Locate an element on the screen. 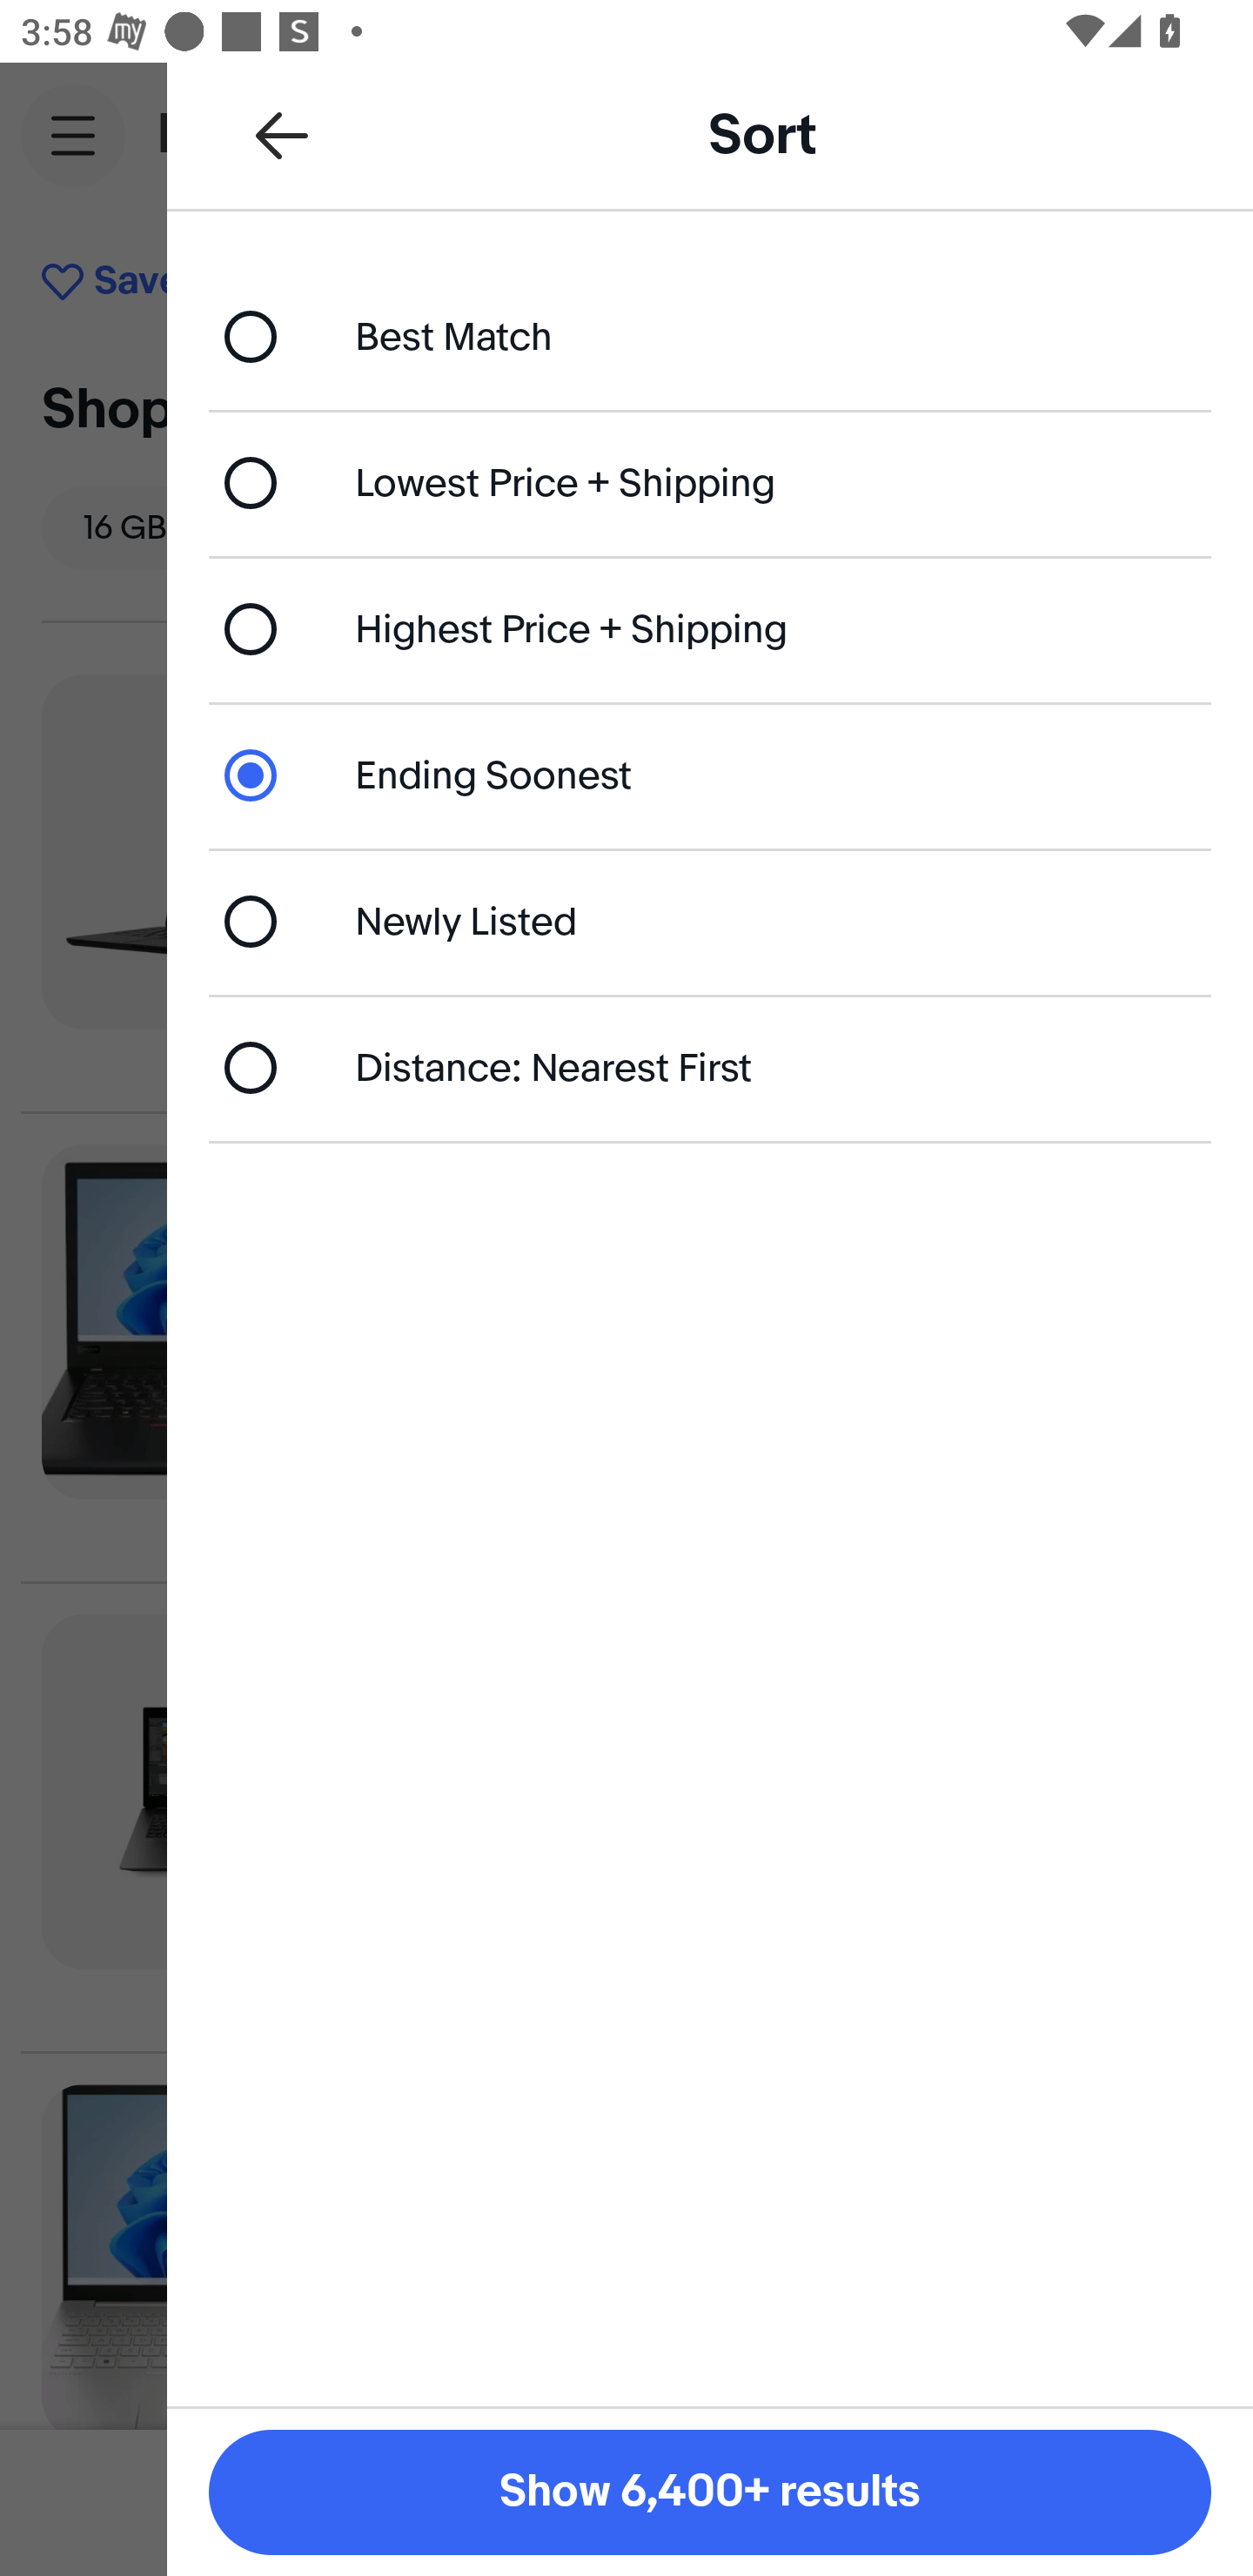 Image resolution: width=1253 pixels, height=2576 pixels. Back to all refinements is located at coordinates (282, 134).